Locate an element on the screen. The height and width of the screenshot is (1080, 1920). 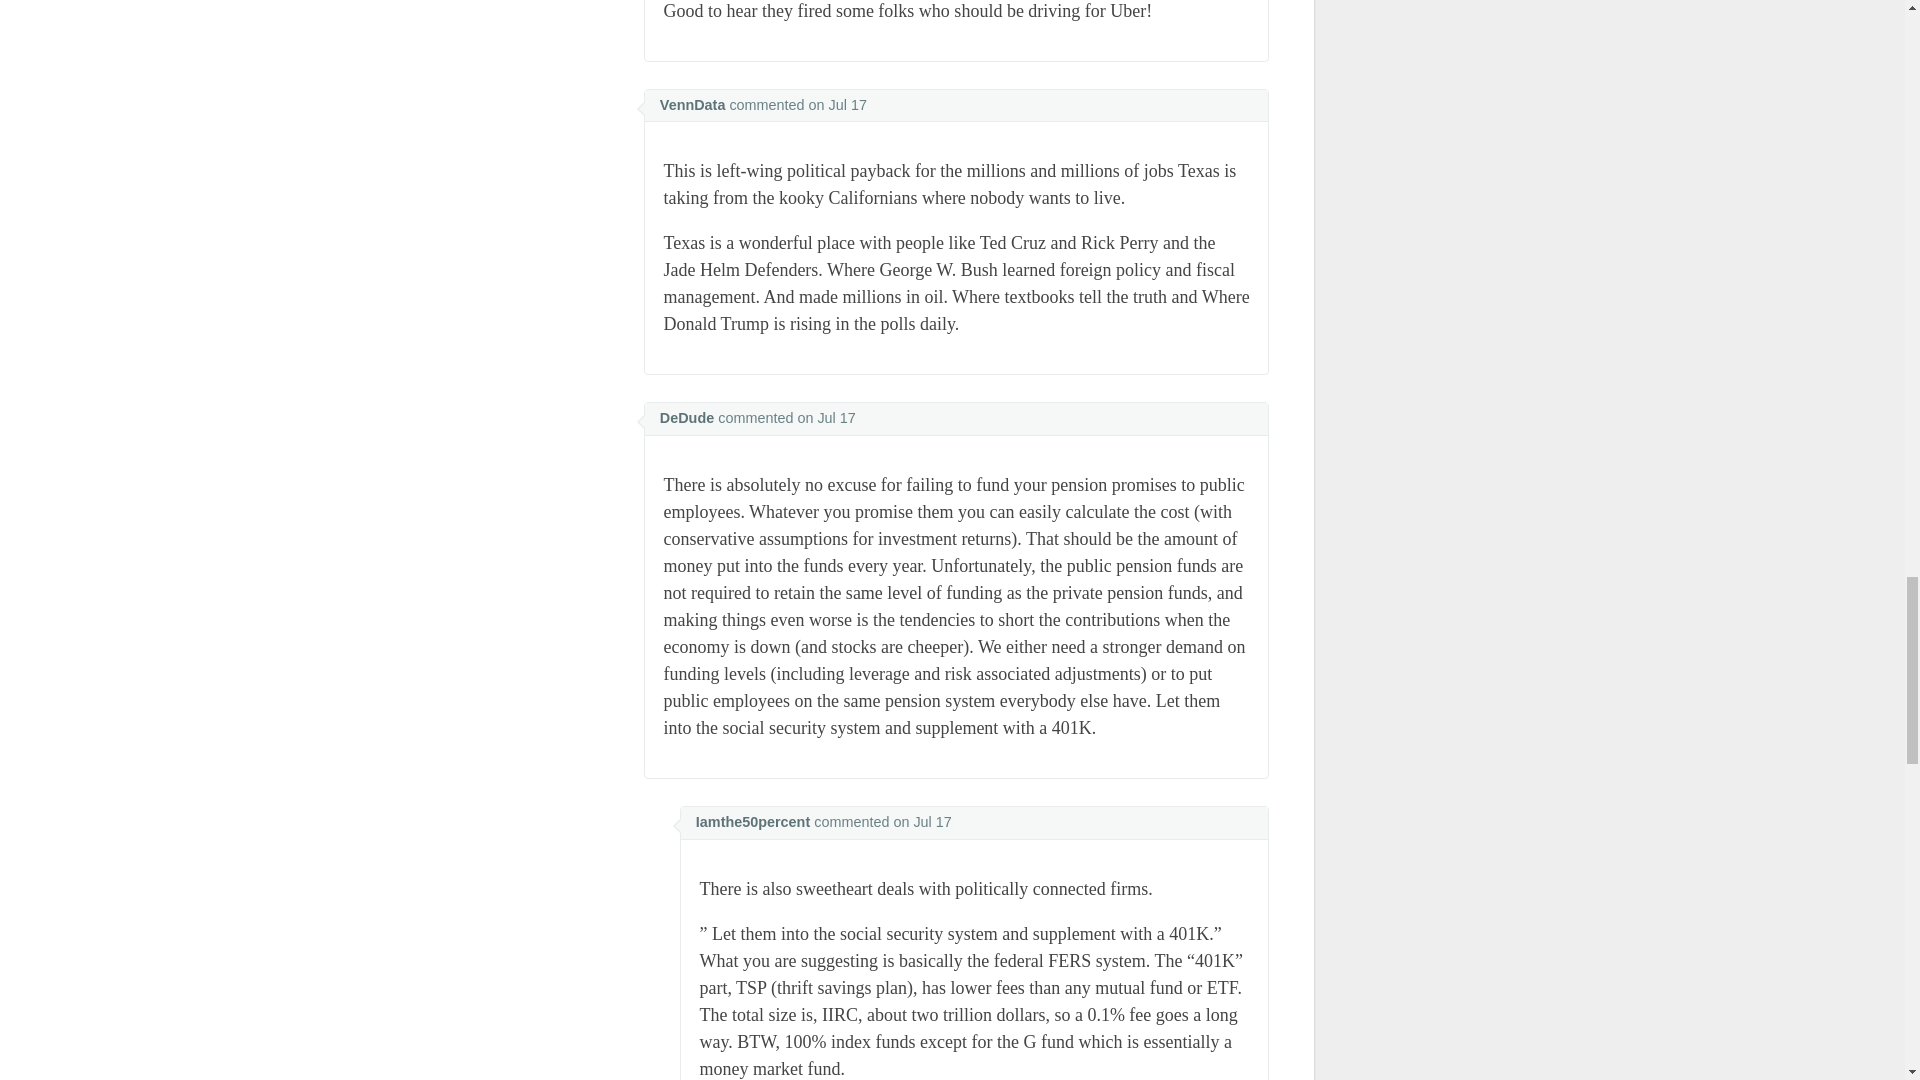
DeDude is located at coordinates (687, 418).